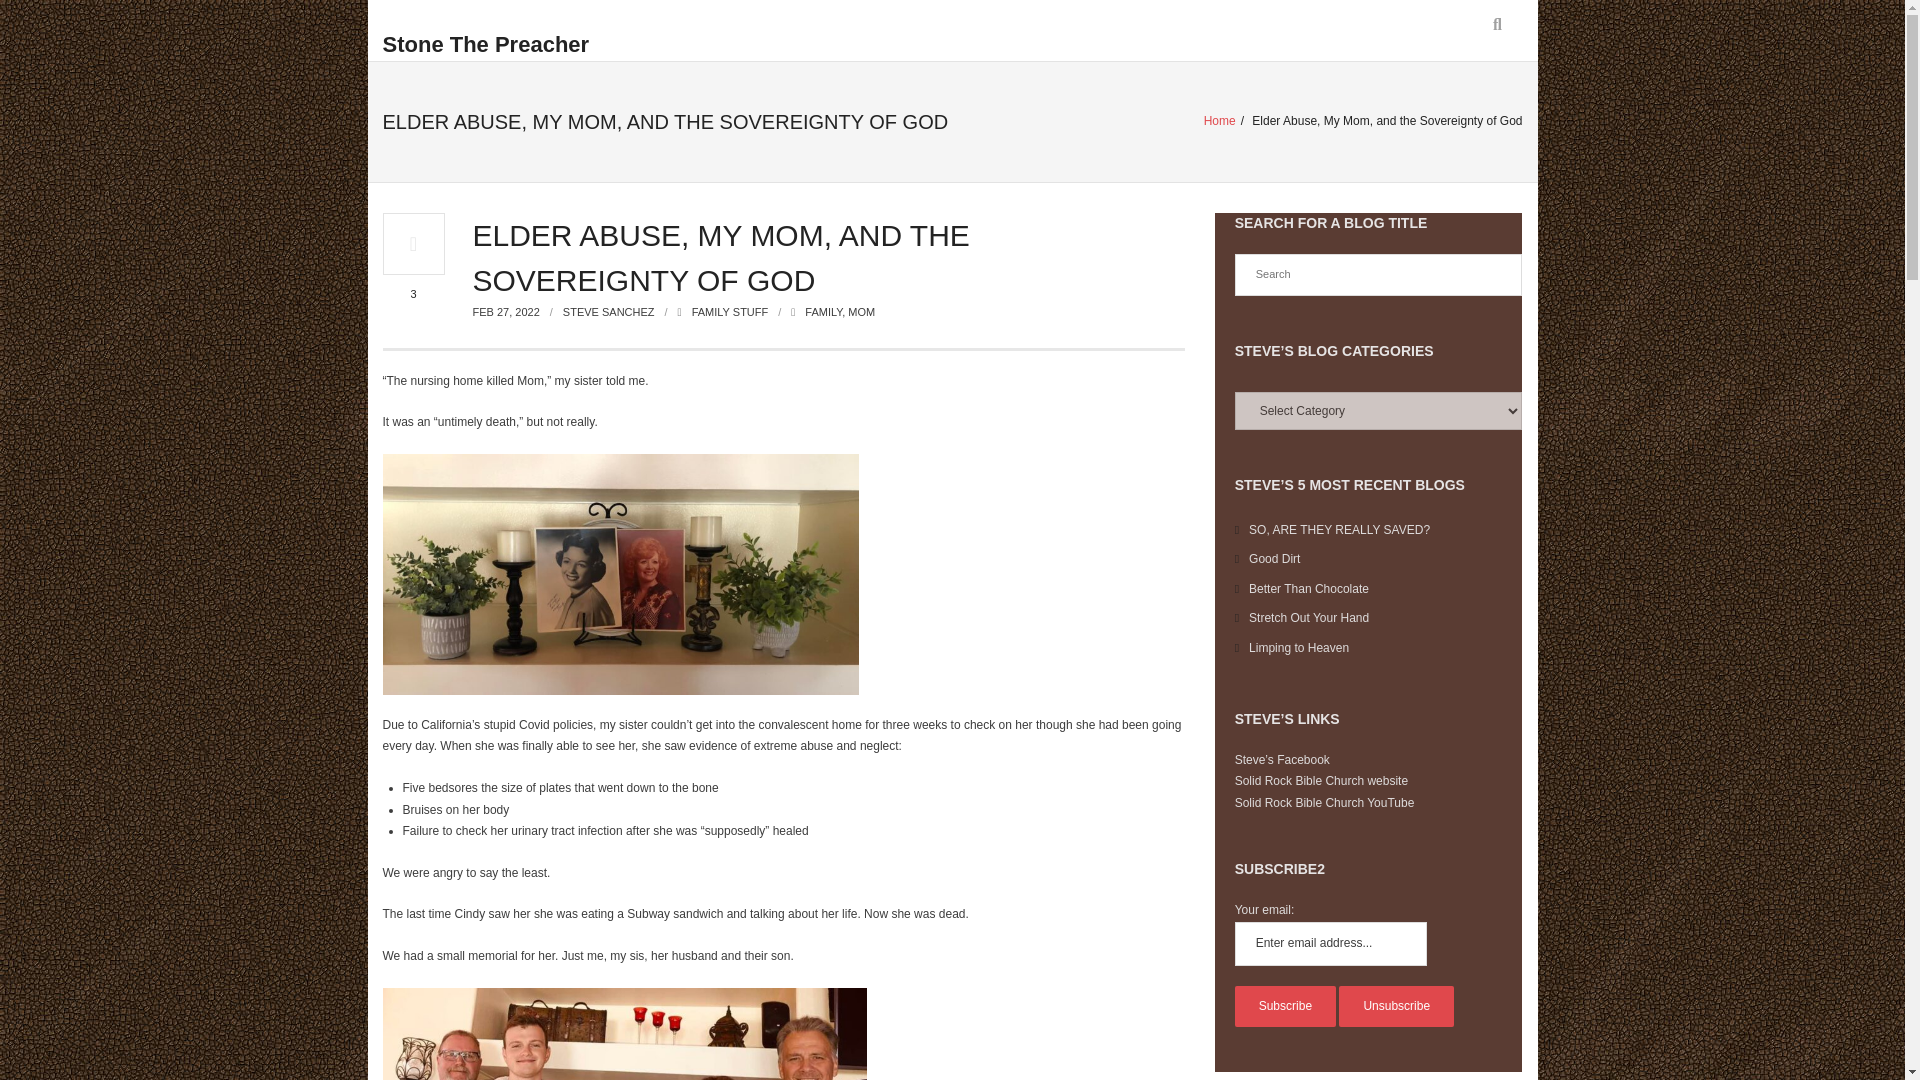 This screenshot has width=1920, height=1080. Describe the element at coordinates (1324, 802) in the screenshot. I see `Solid Rock Bible Church YouTube` at that location.